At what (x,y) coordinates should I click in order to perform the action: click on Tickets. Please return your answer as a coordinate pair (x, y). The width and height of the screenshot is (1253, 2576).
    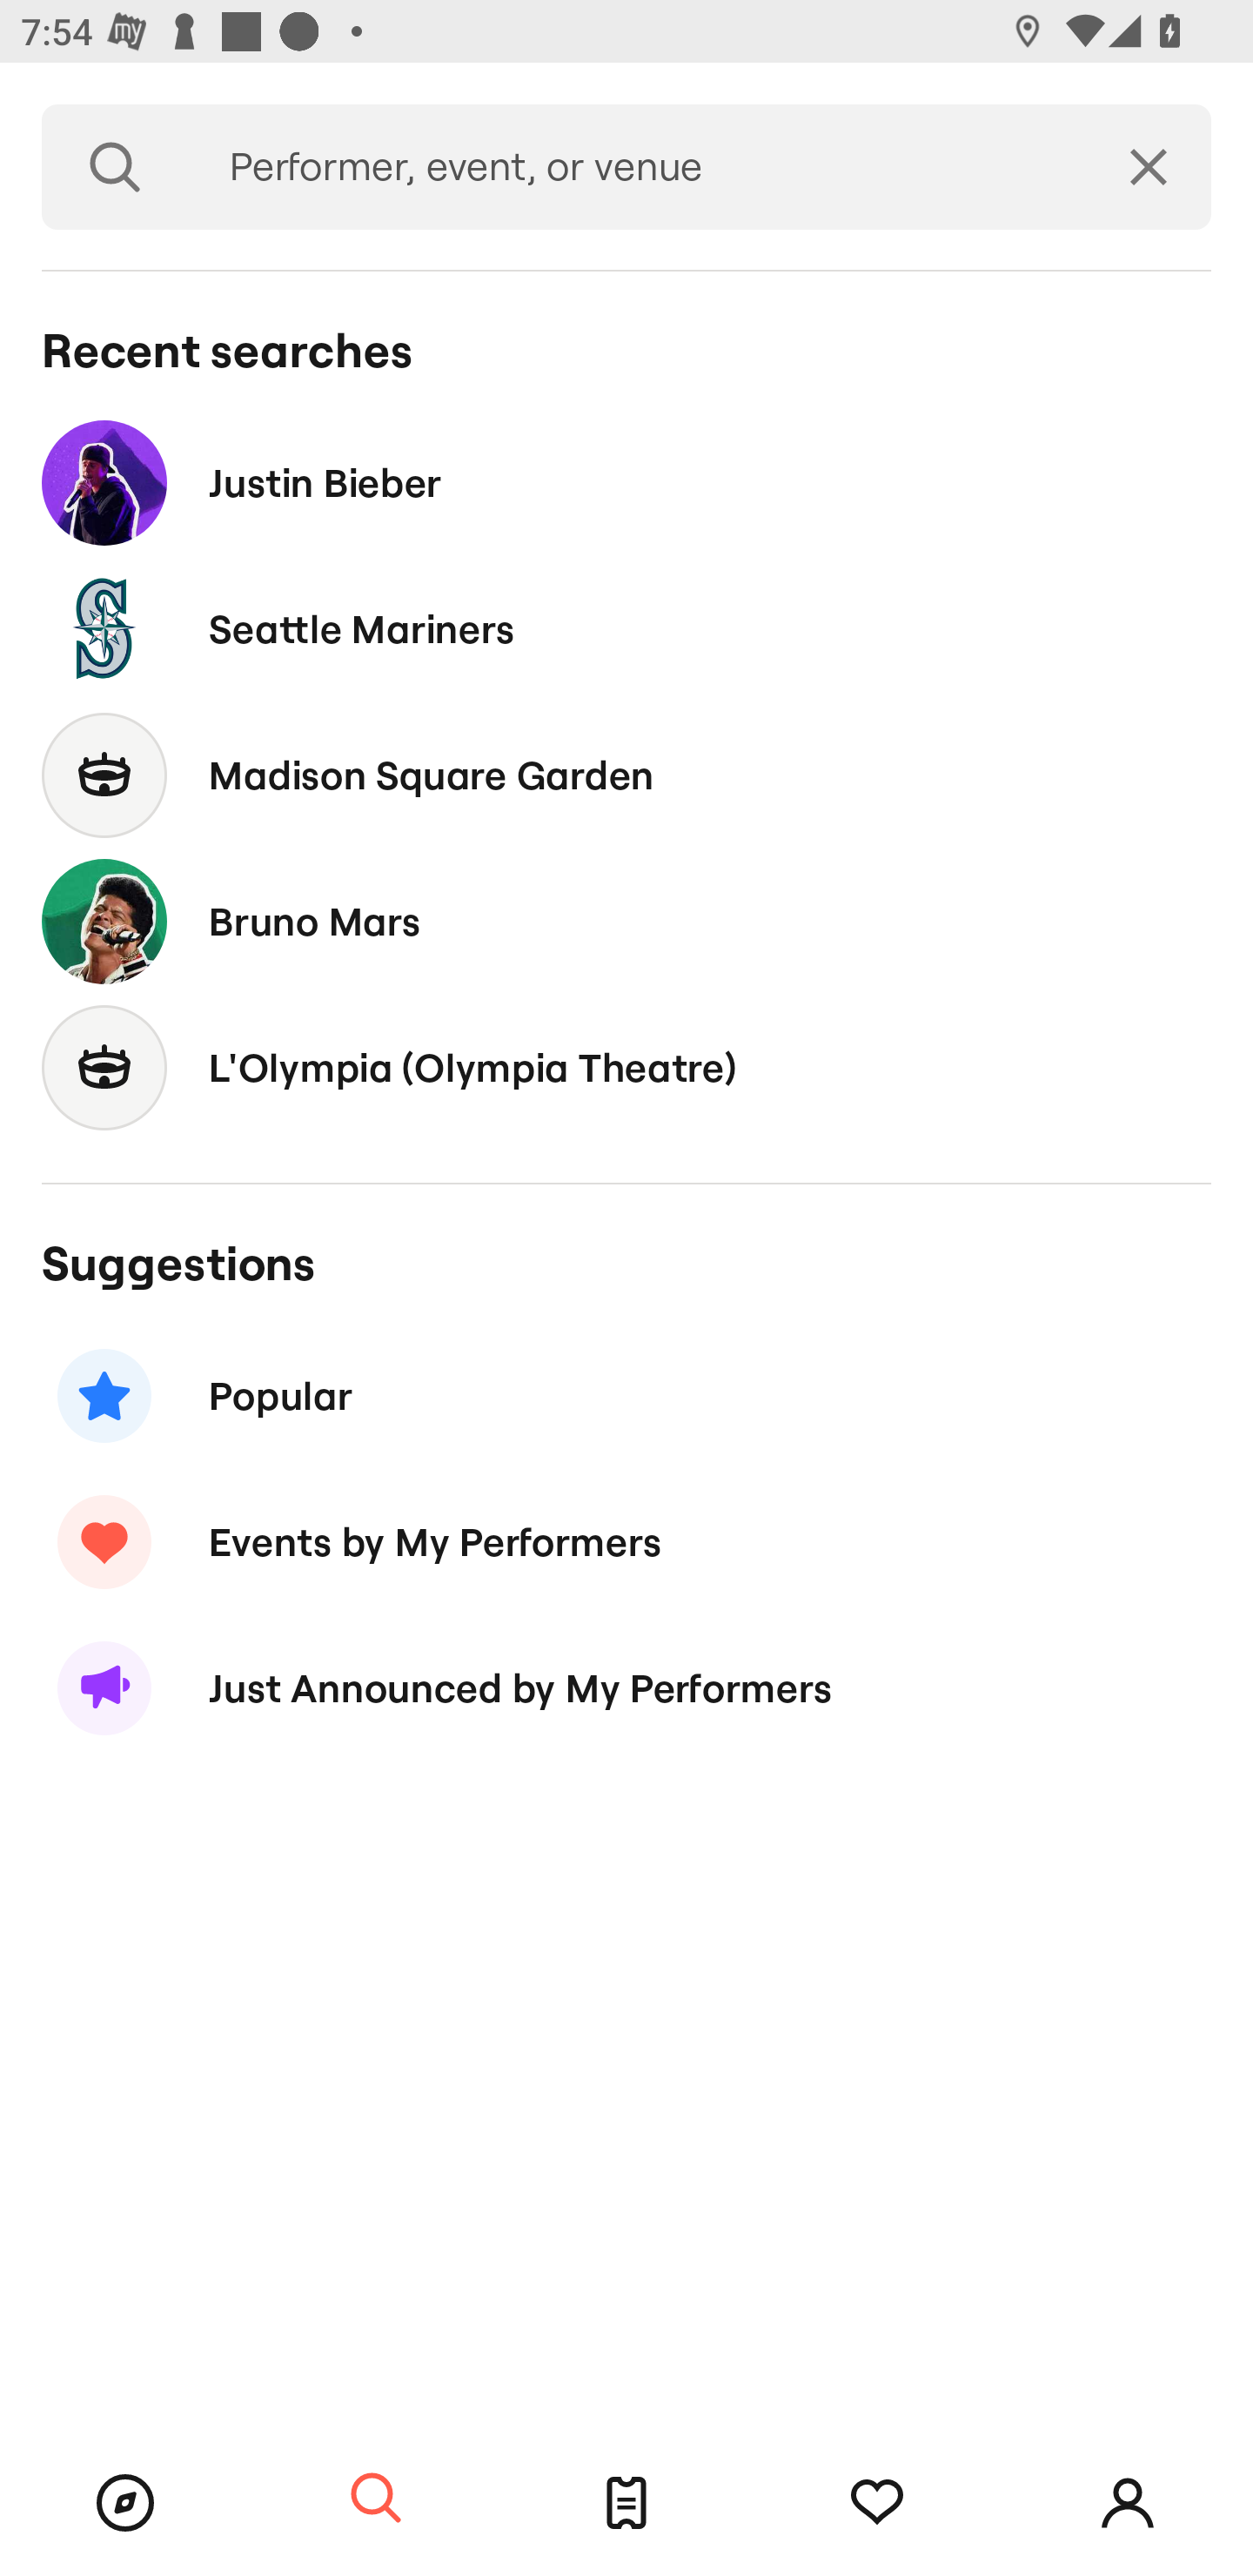
    Looking at the image, I should click on (626, 2503).